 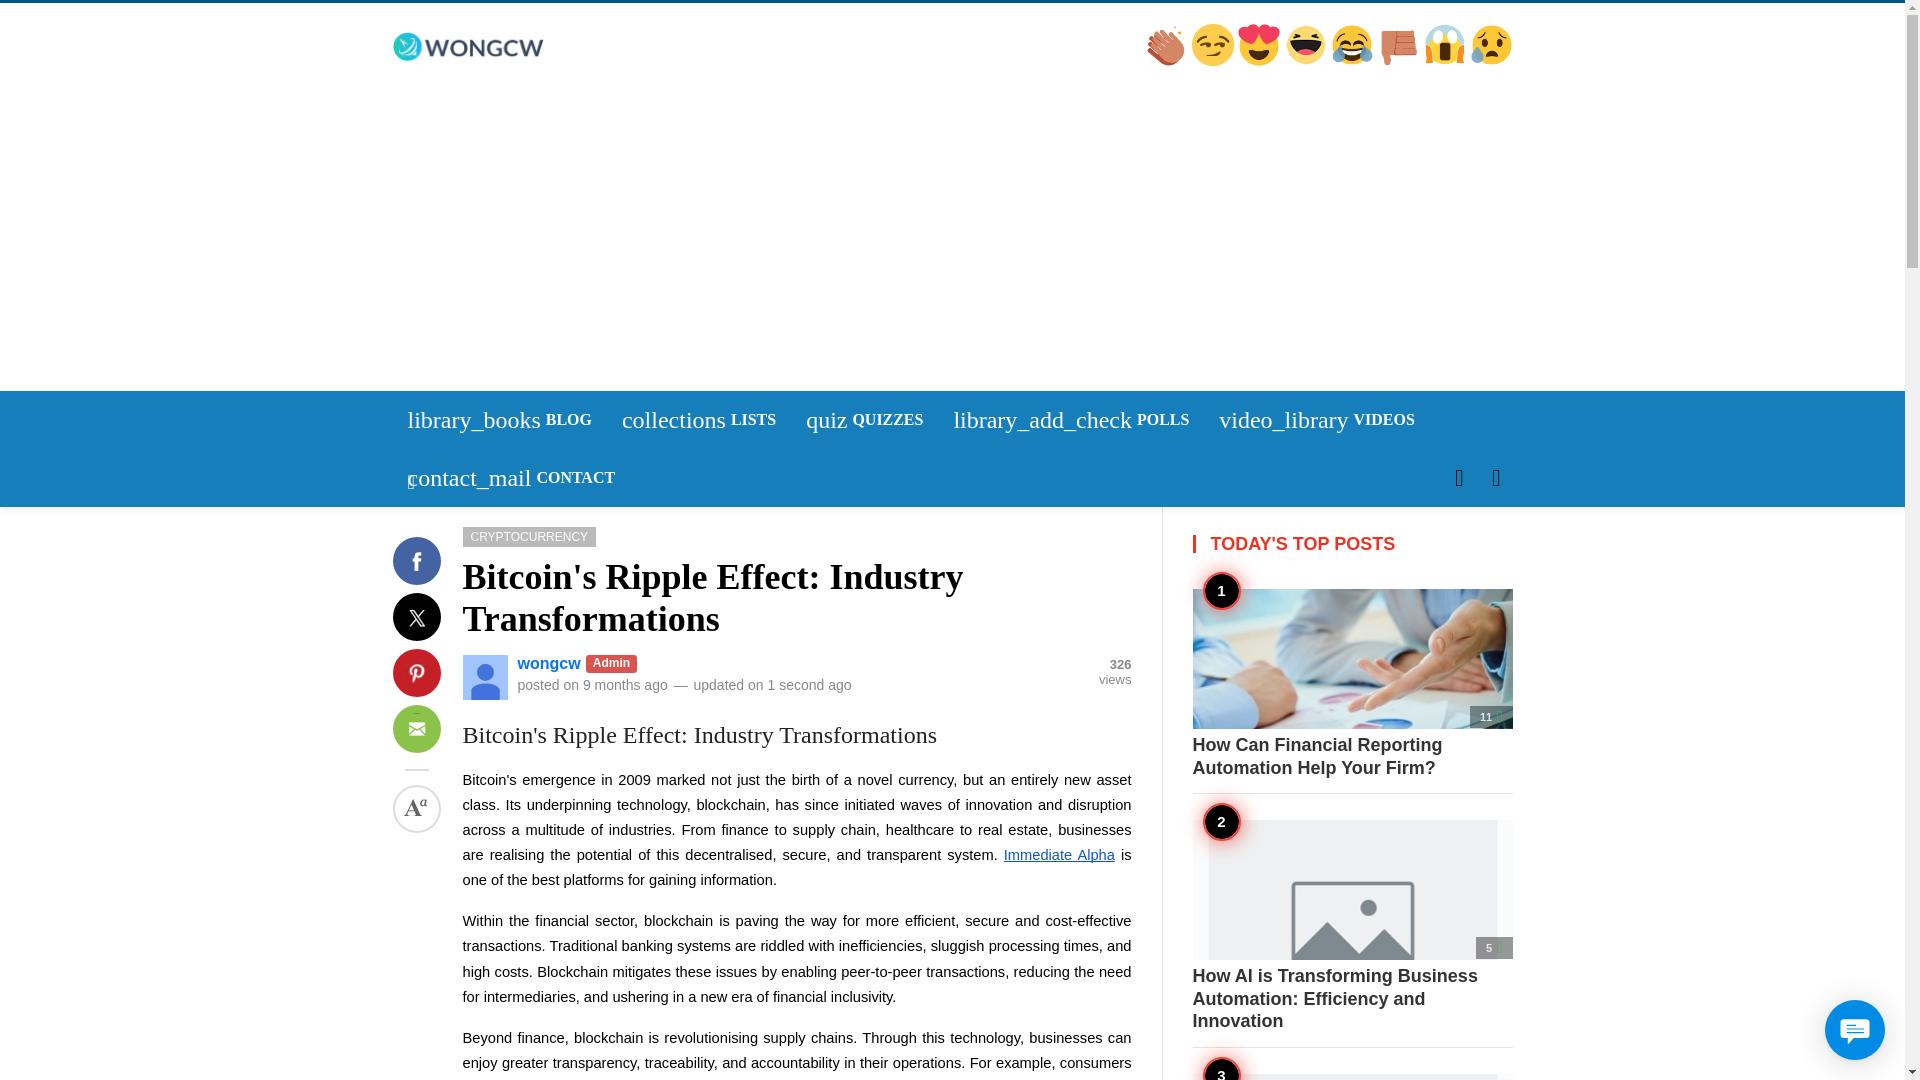 What do you see at coordinates (441, 627) in the screenshot?
I see `EW!` at bounding box center [441, 627].